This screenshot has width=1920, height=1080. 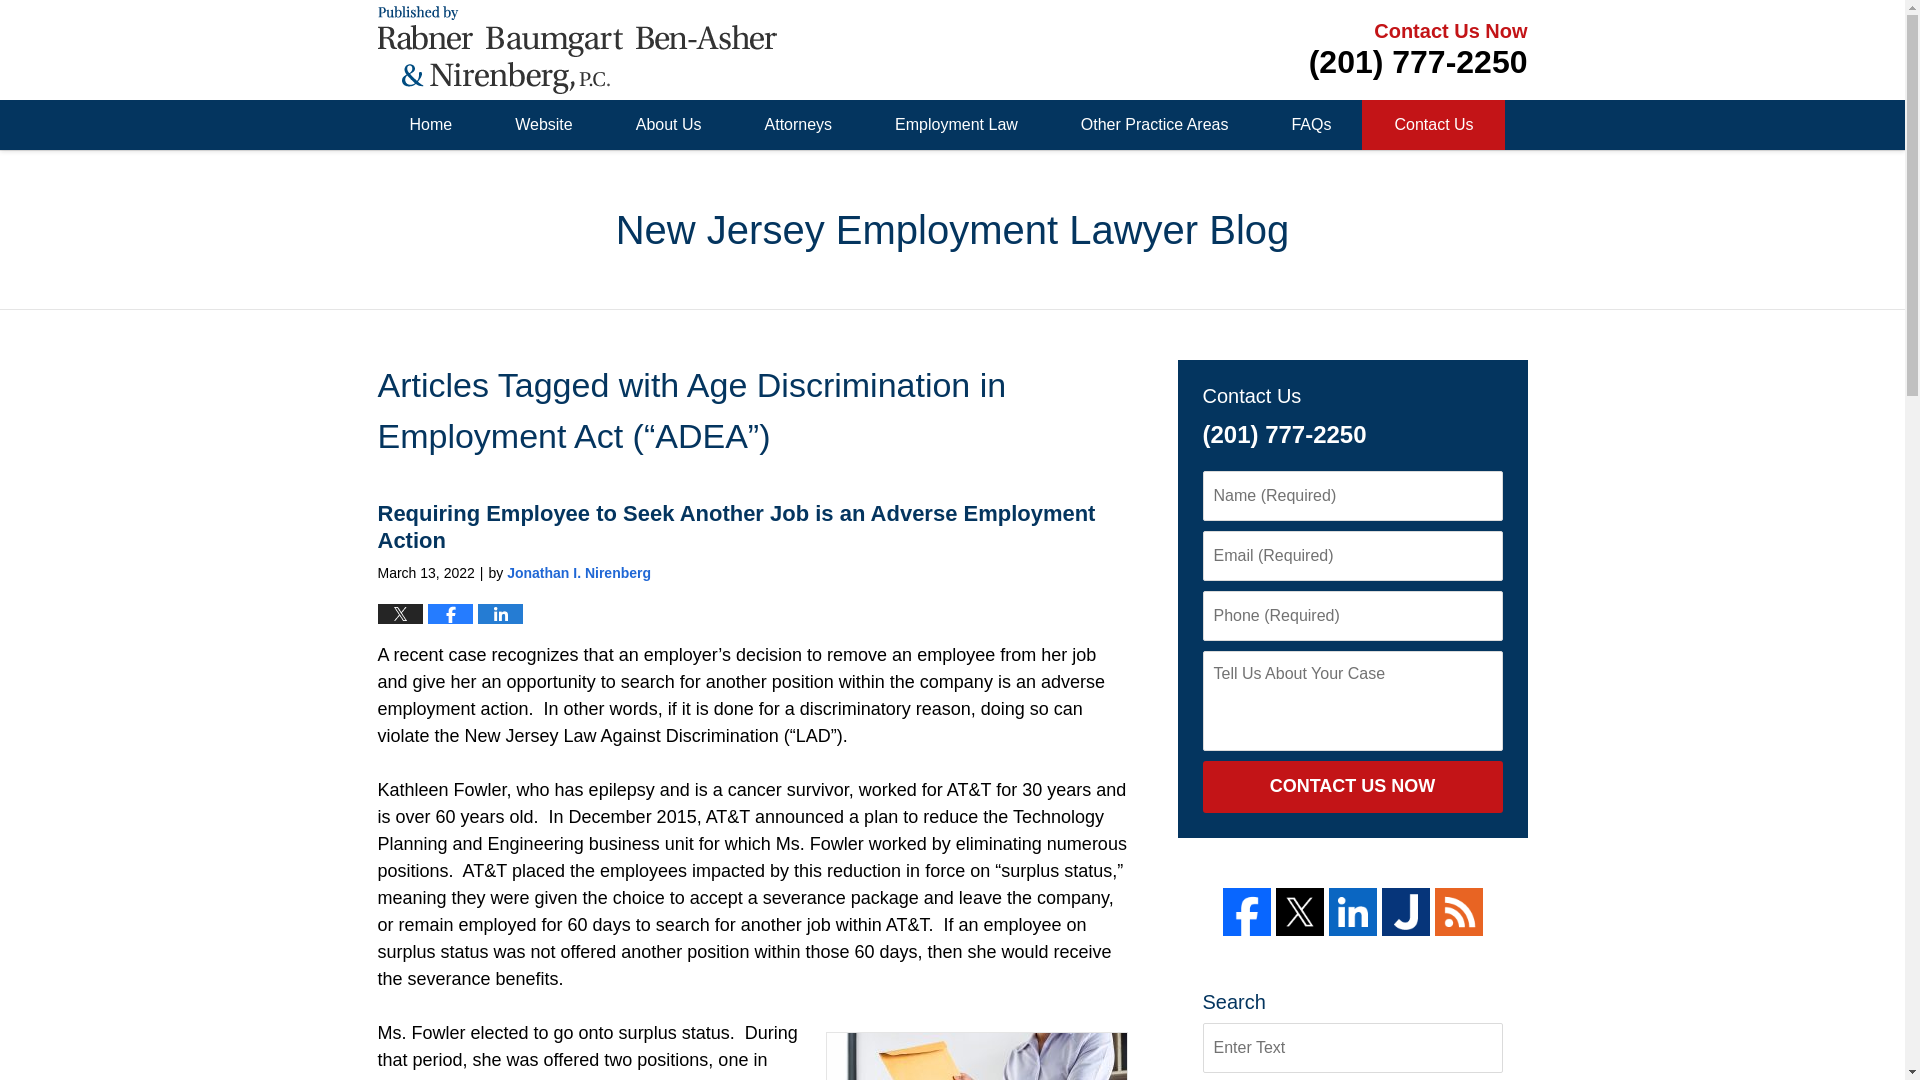 I want to click on Justia, so click(x=1406, y=912).